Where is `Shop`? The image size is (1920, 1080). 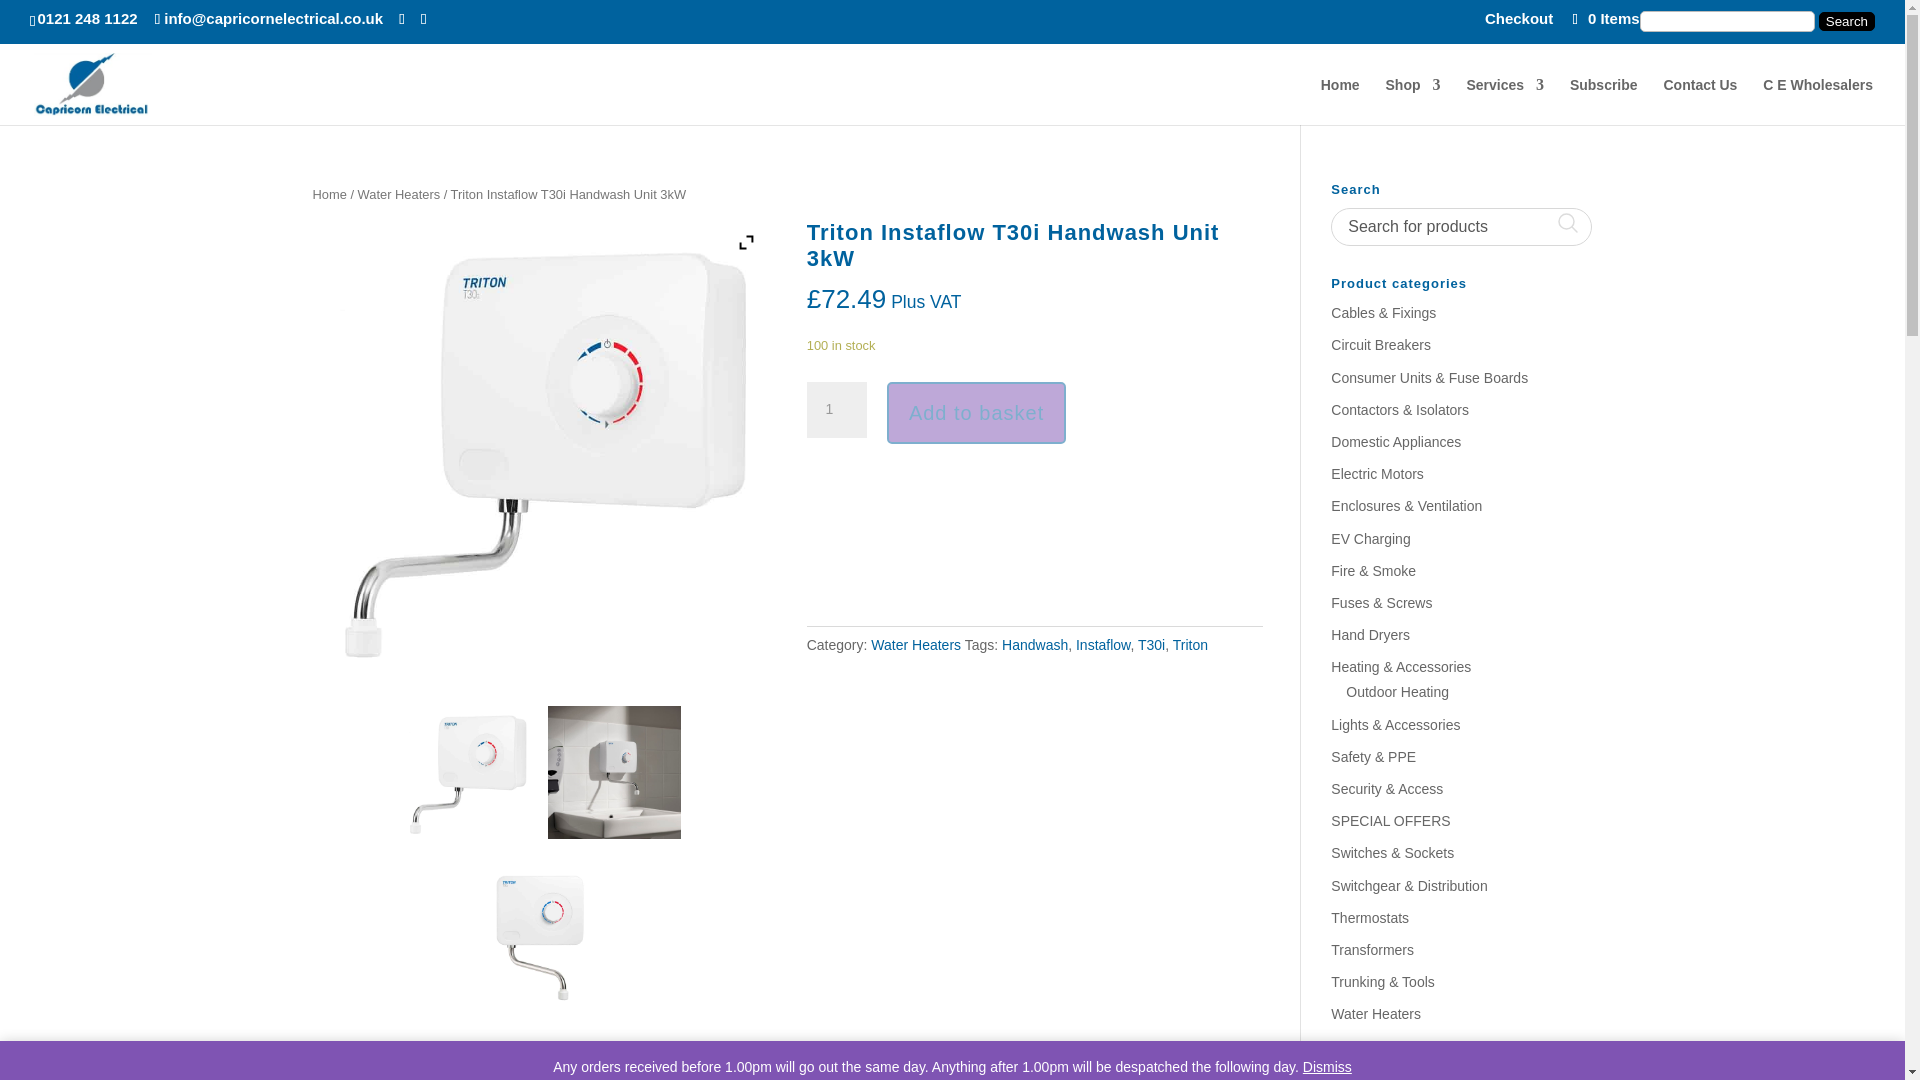
Shop is located at coordinates (1414, 101).